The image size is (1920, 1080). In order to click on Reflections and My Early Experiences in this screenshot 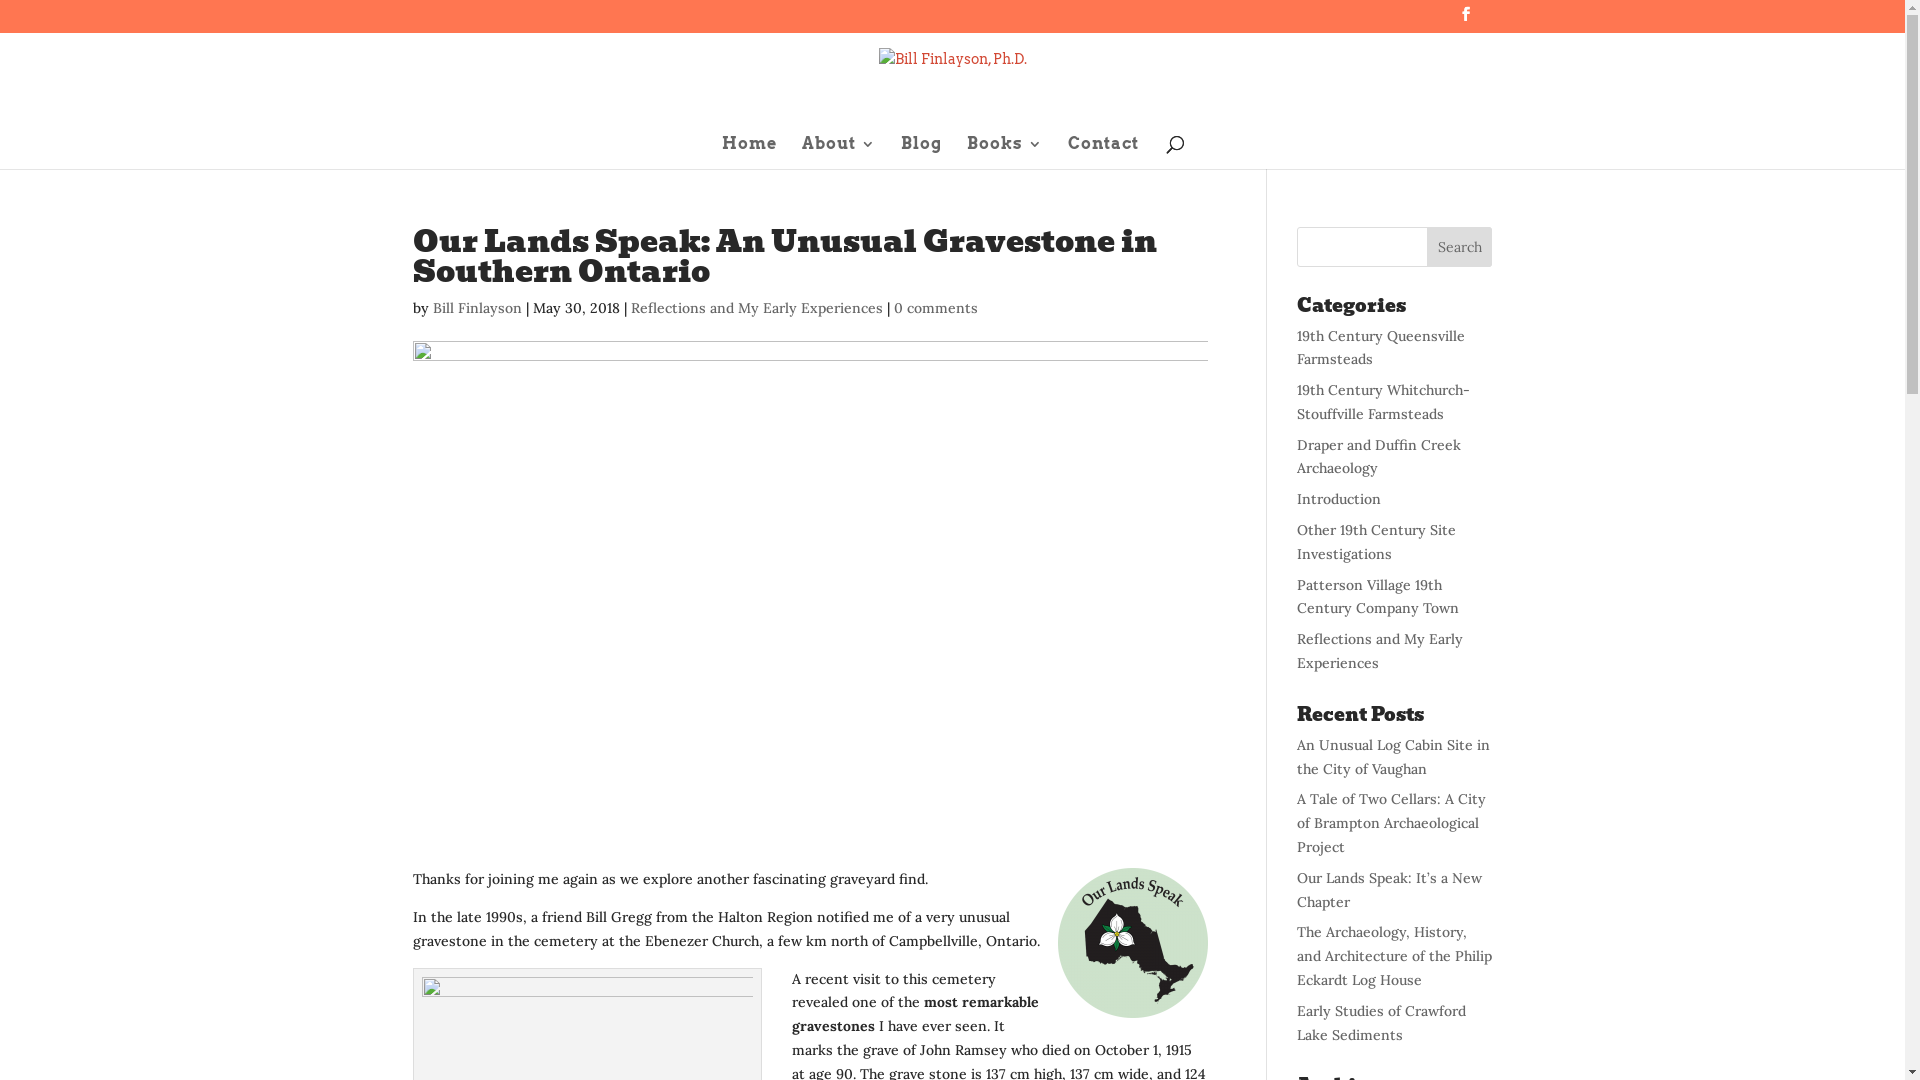, I will do `click(756, 307)`.